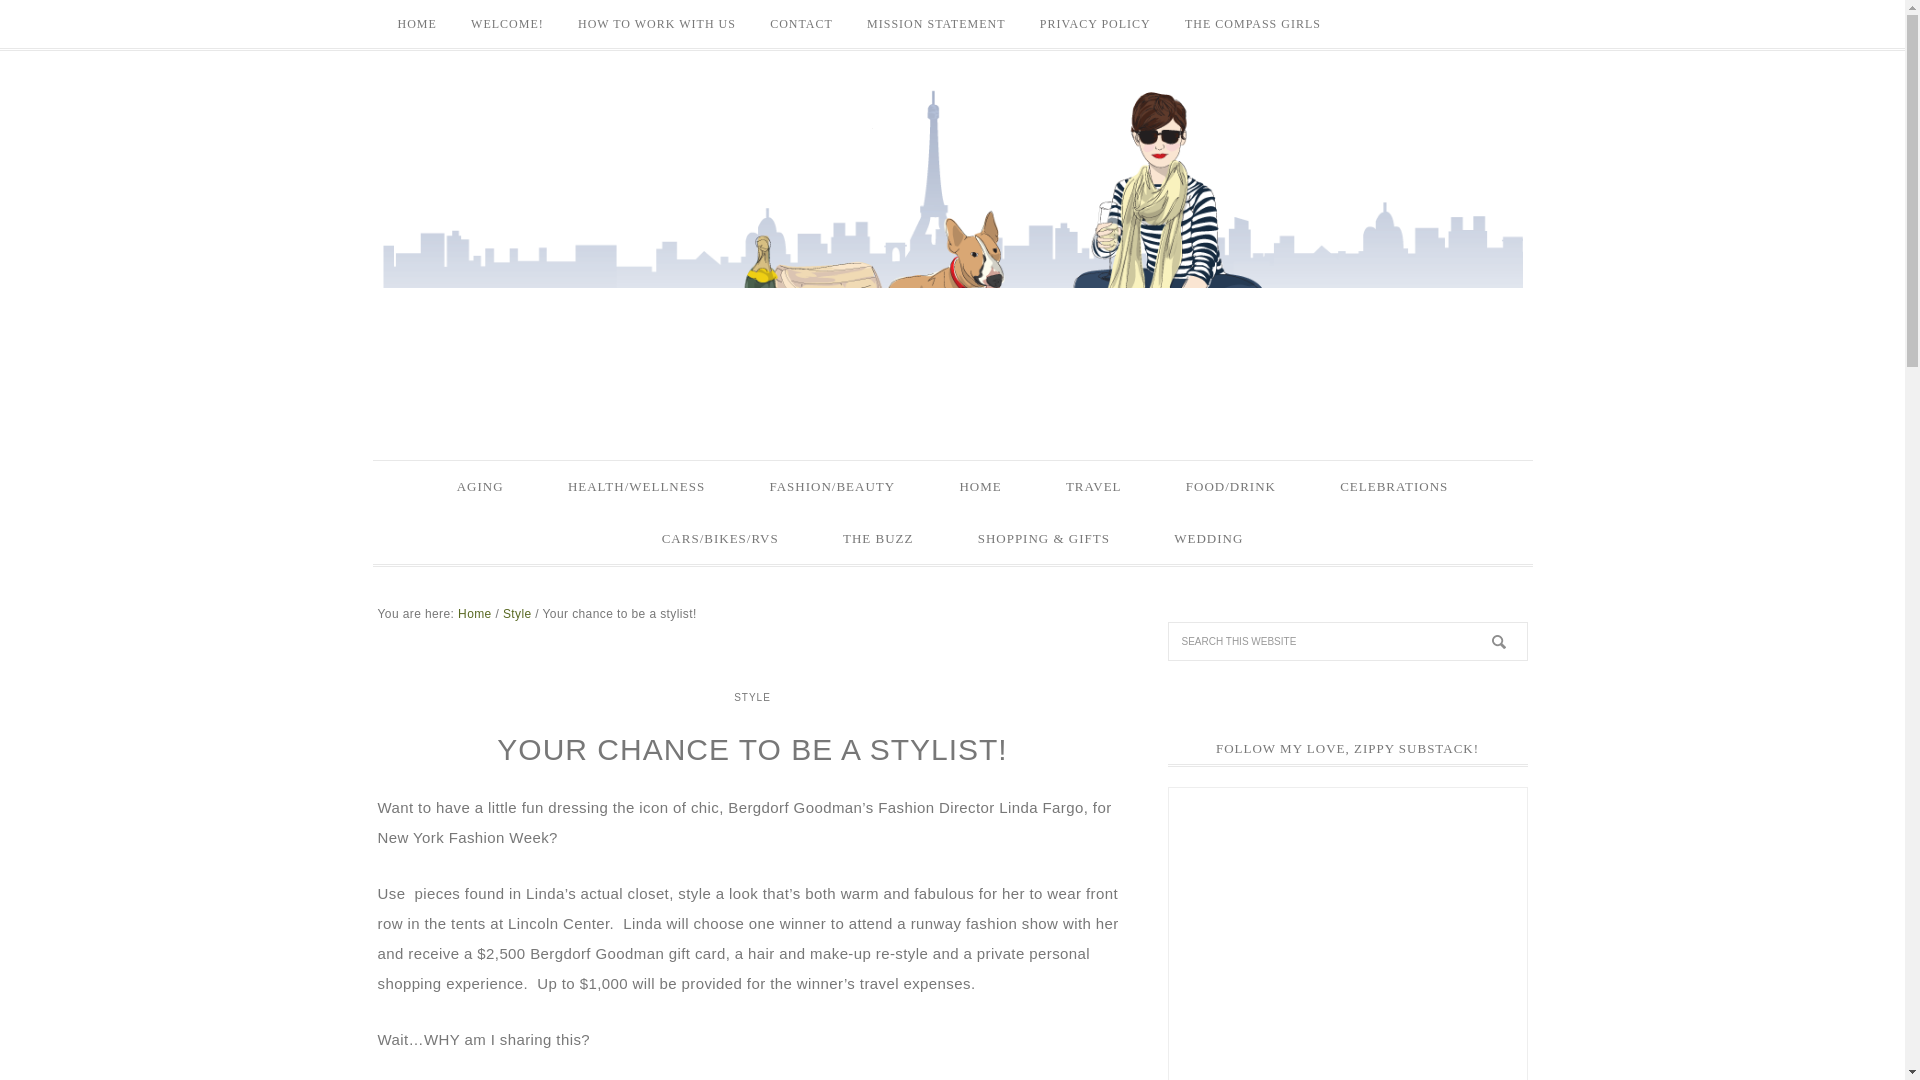 This screenshot has height=1080, width=1920. I want to click on WELCOME!, so click(507, 24).